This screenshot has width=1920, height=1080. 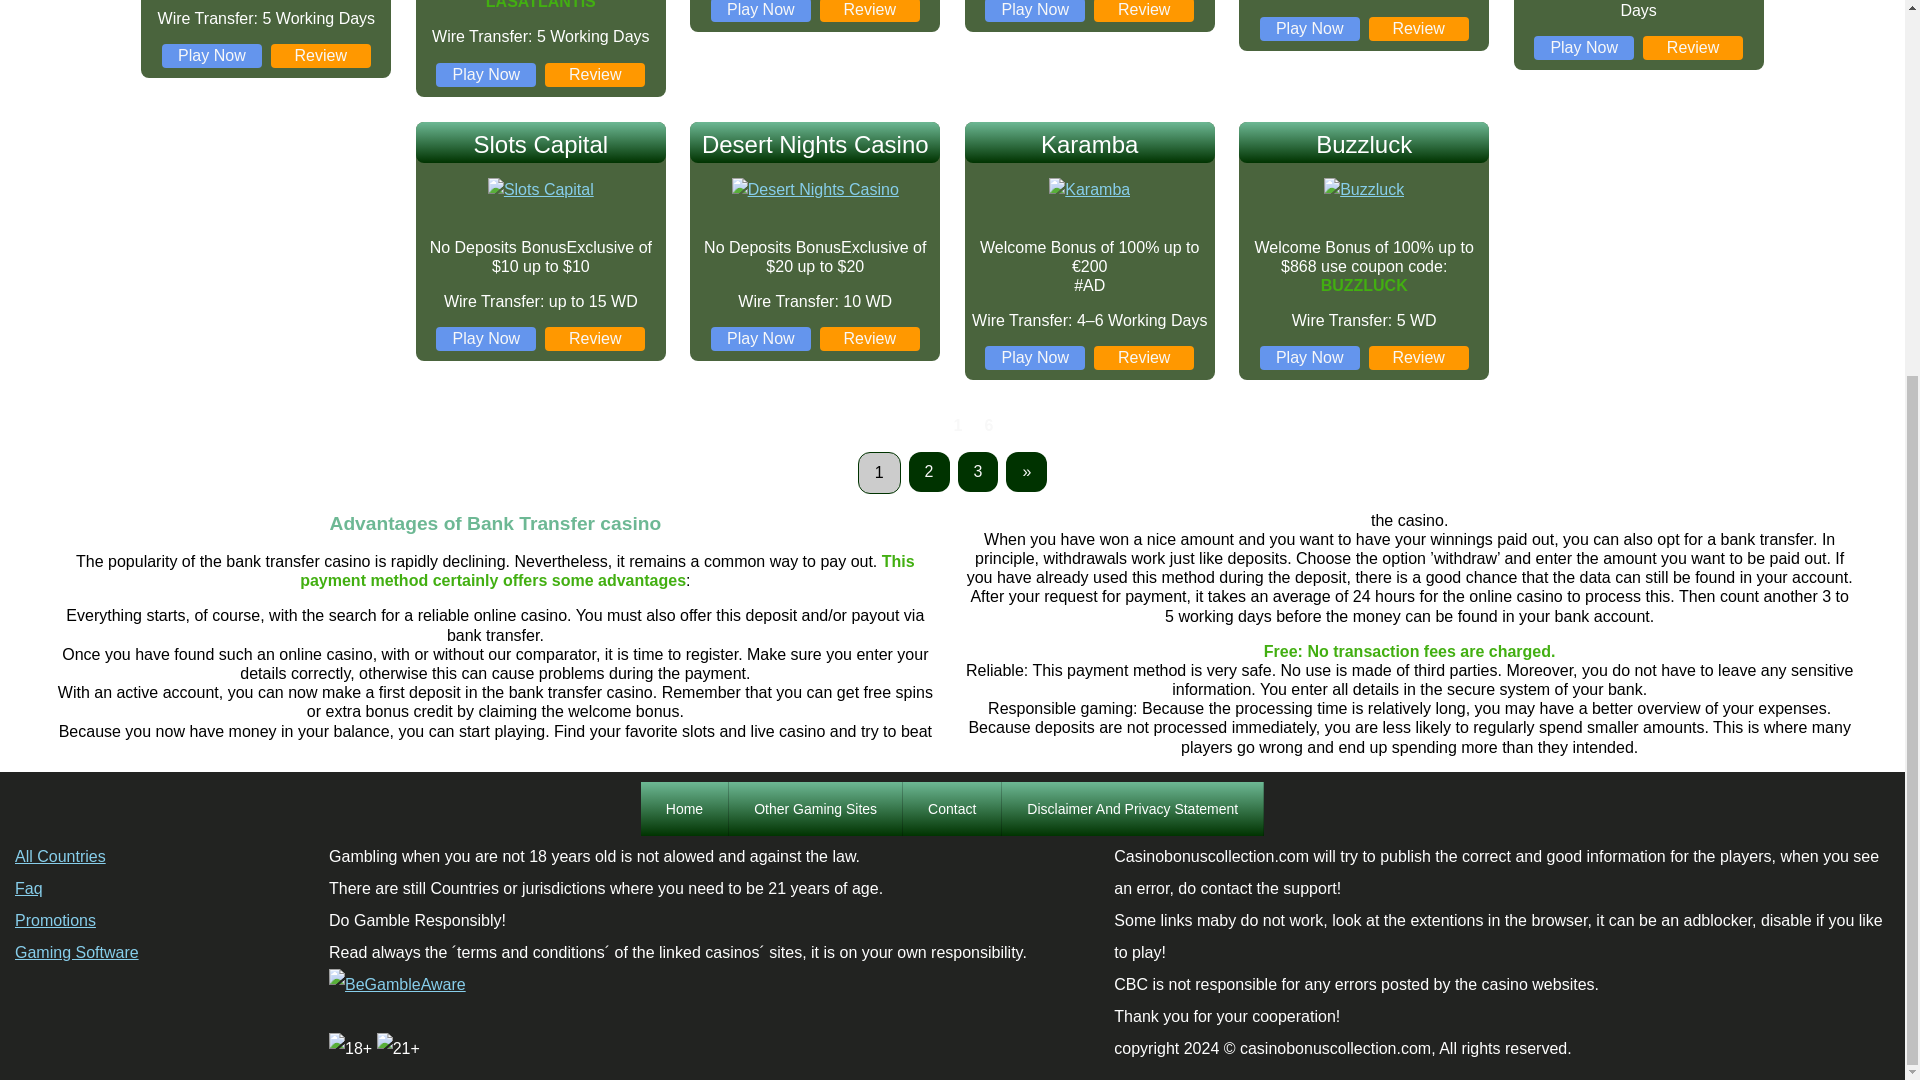 What do you see at coordinates (1132, 808) in the screenshot?
I see `Disclaimer And Privacy Statement` at bounding box center [1132, 808].